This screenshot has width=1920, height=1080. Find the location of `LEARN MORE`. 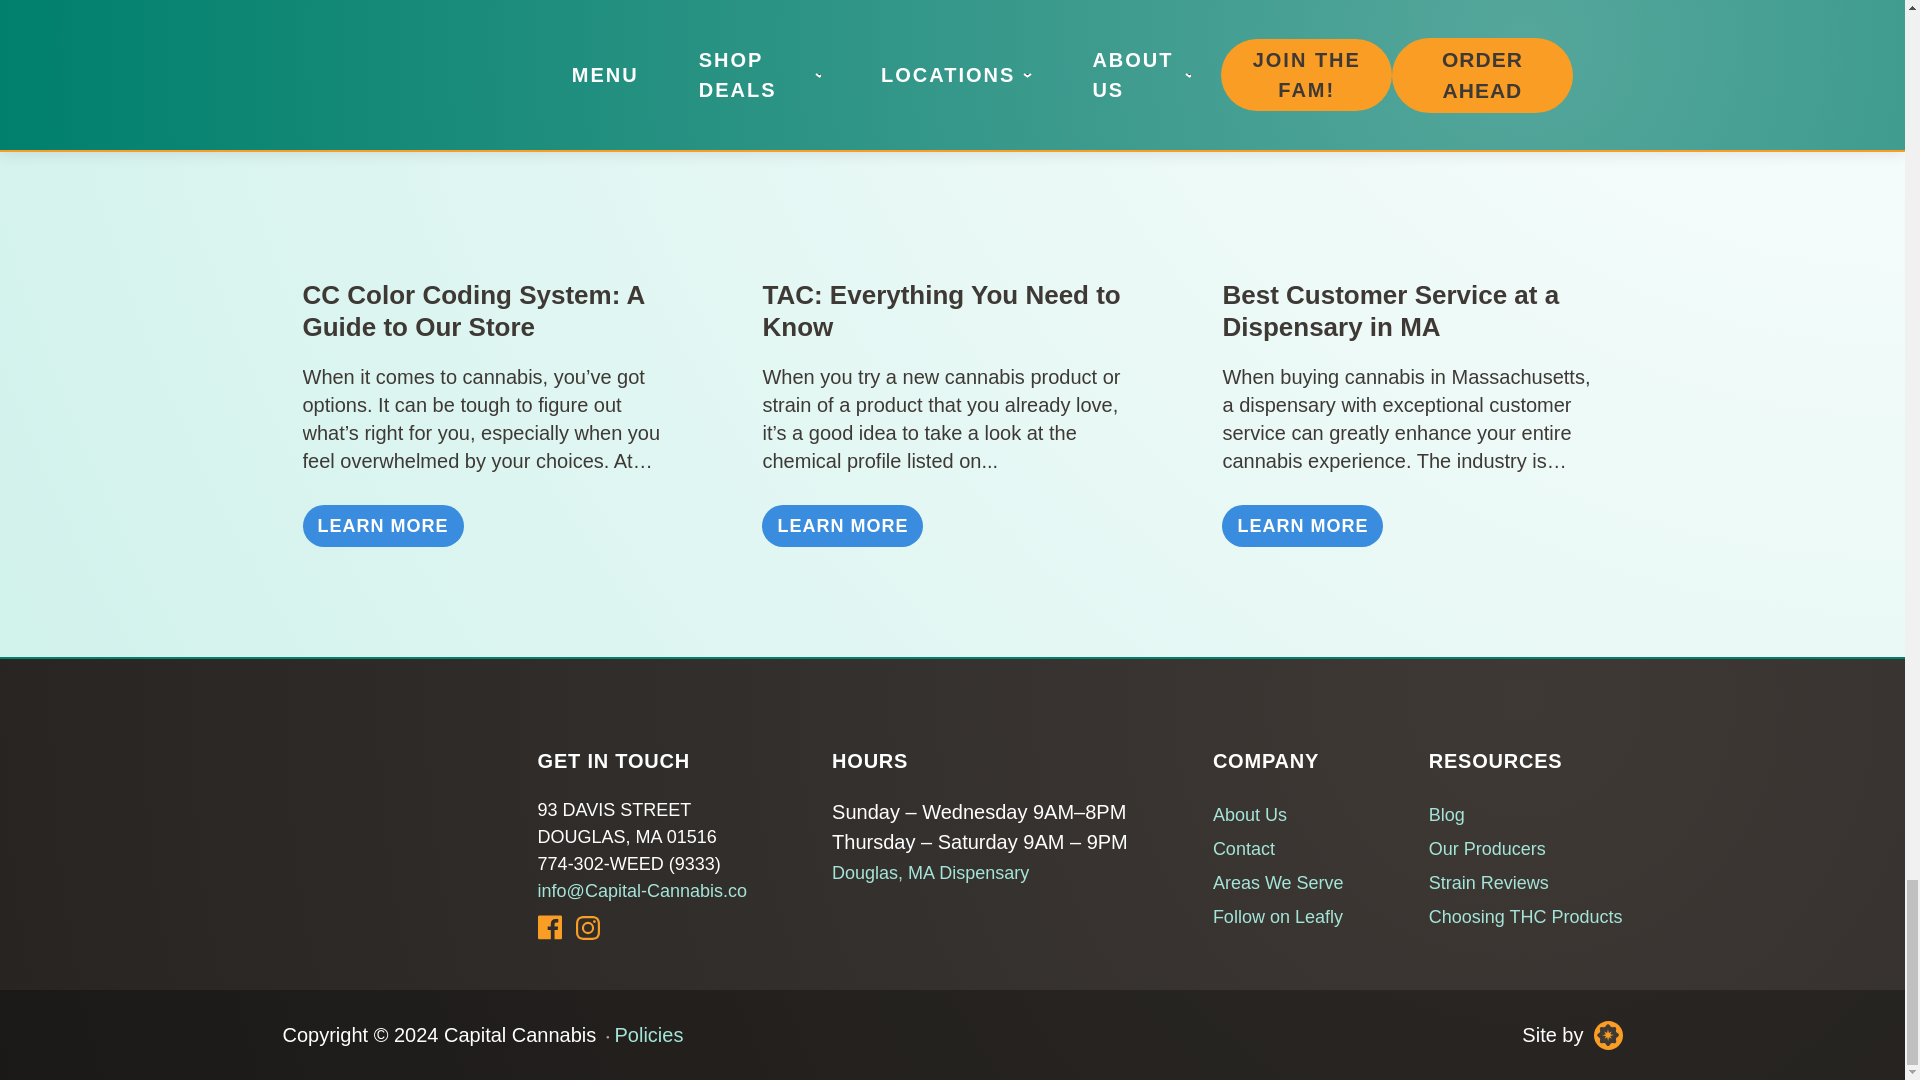

LEARN MORE is located at coordinates (382, 526).